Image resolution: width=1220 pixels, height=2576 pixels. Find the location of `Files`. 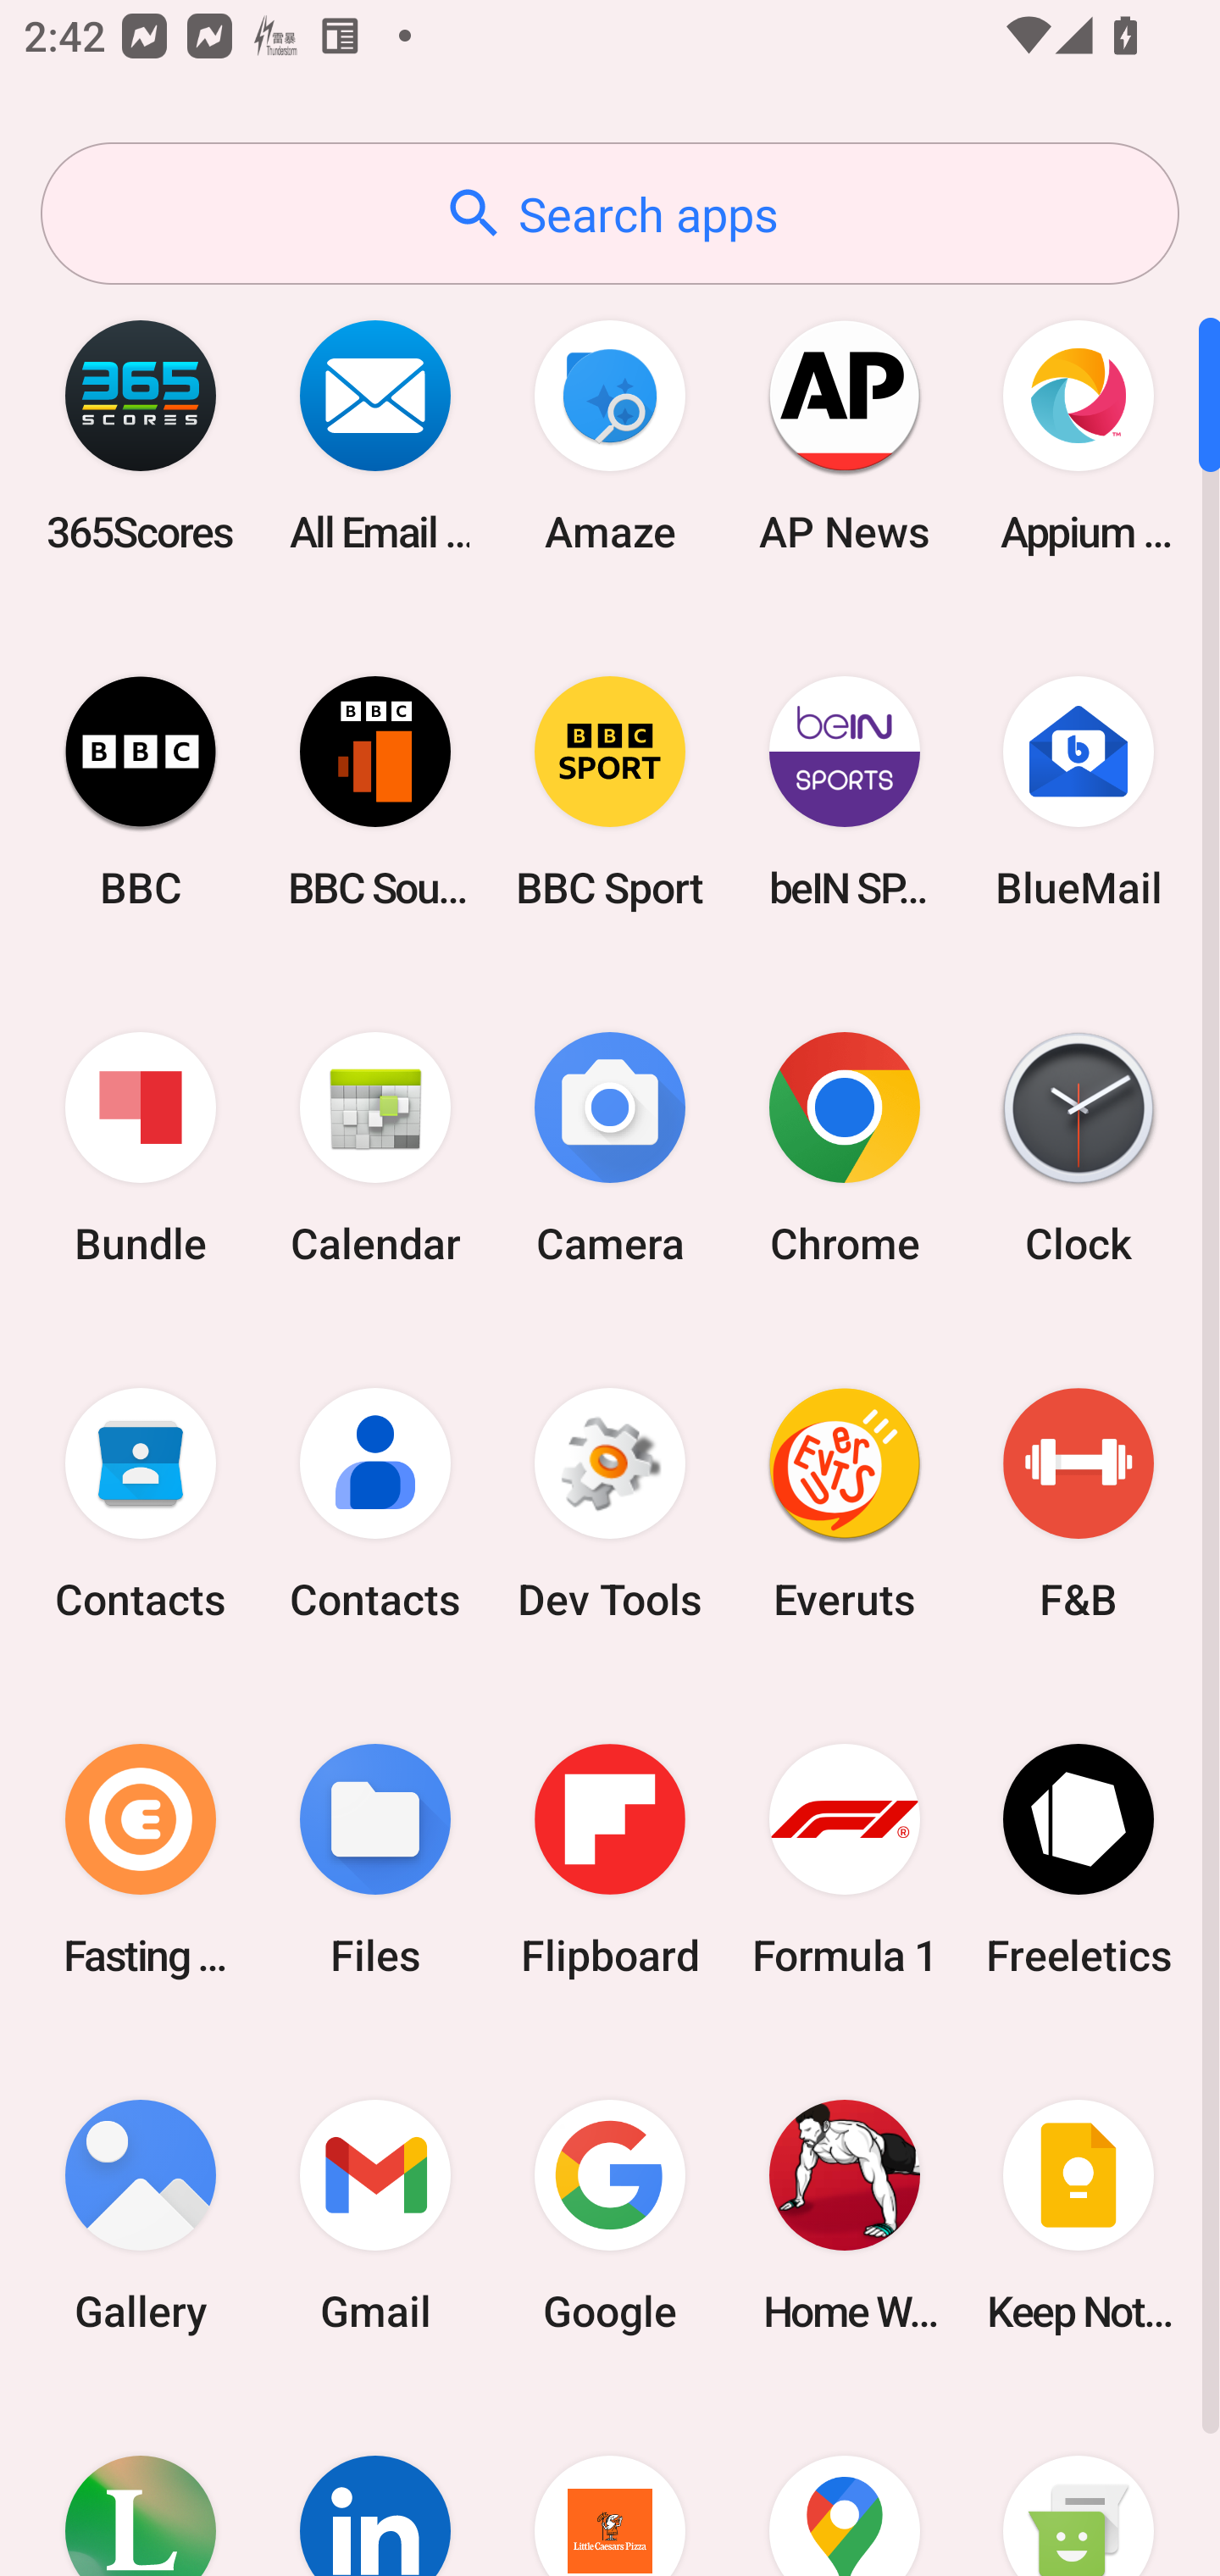

Files is located at coordinates (375, 1859).